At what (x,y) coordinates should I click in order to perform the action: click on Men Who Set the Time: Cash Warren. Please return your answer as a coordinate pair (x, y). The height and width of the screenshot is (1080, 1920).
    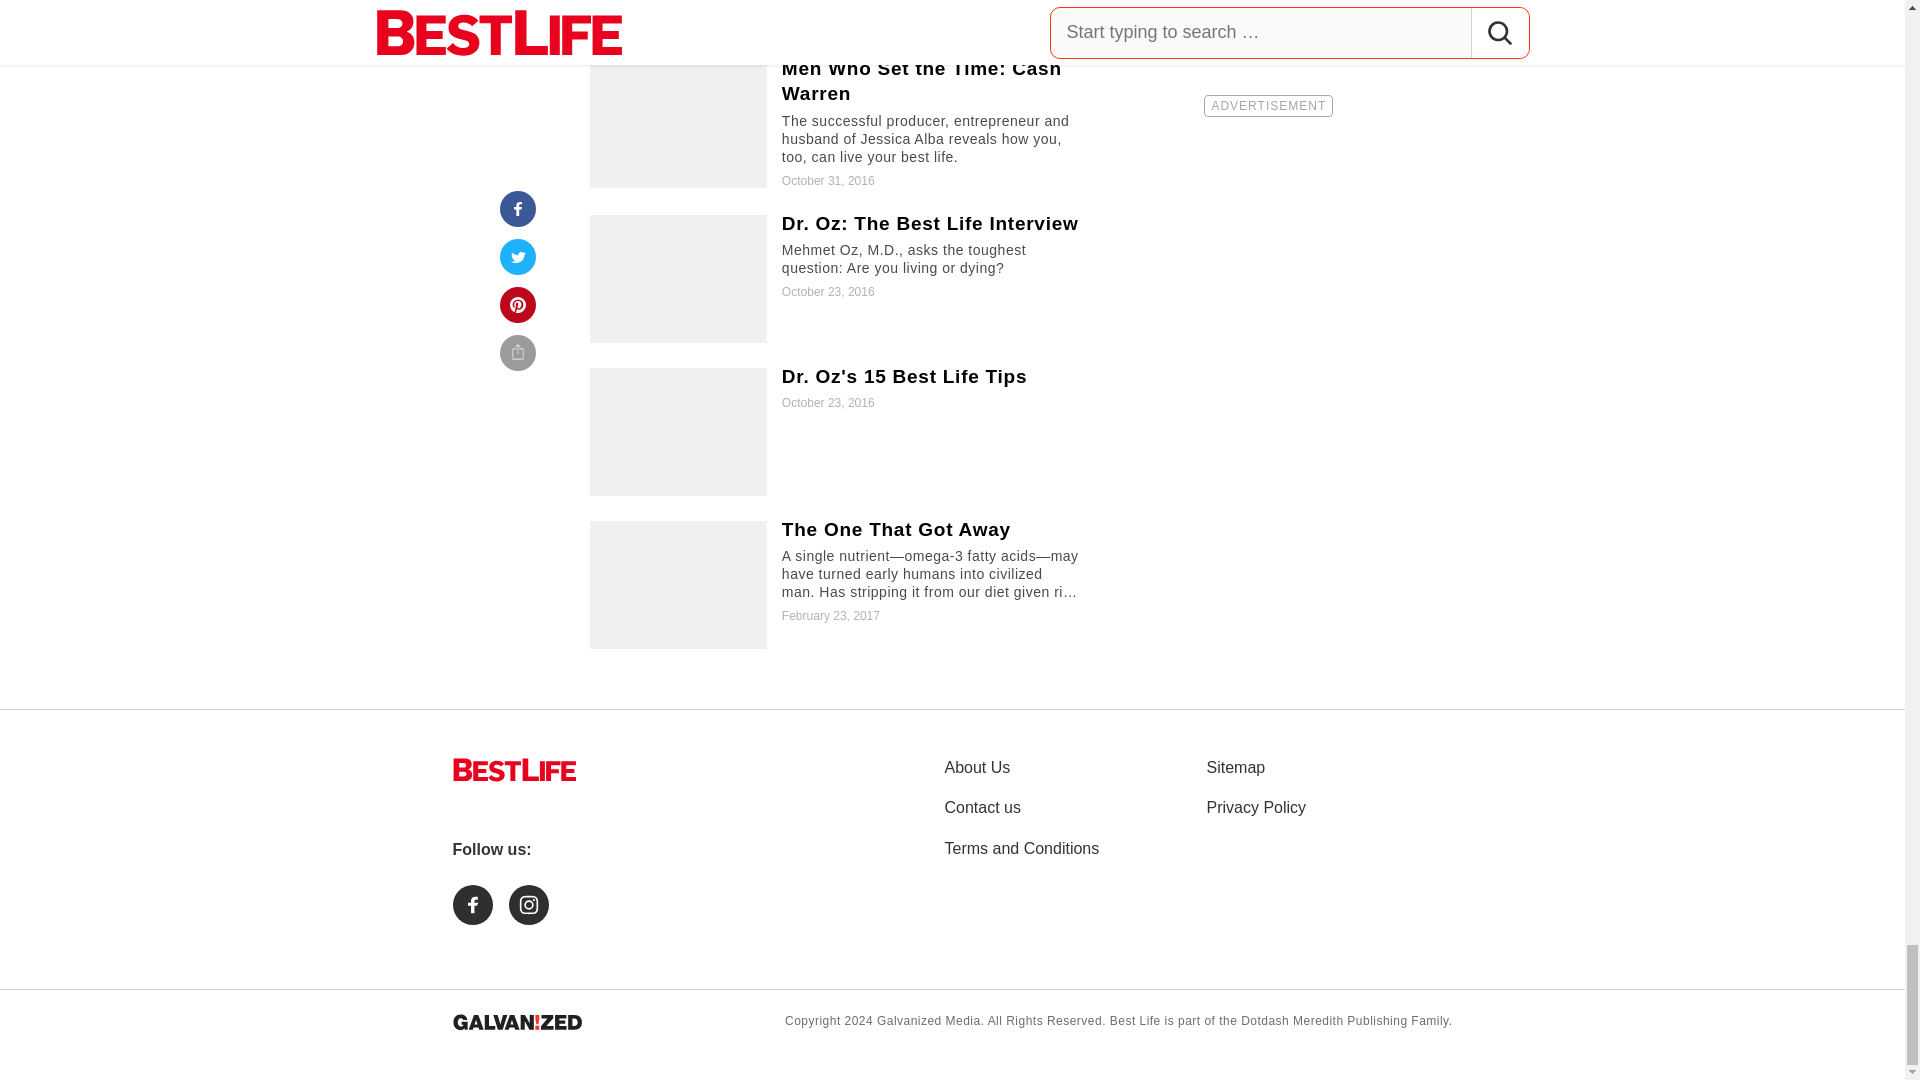
    Looking at the image, I should click on (838, 124).